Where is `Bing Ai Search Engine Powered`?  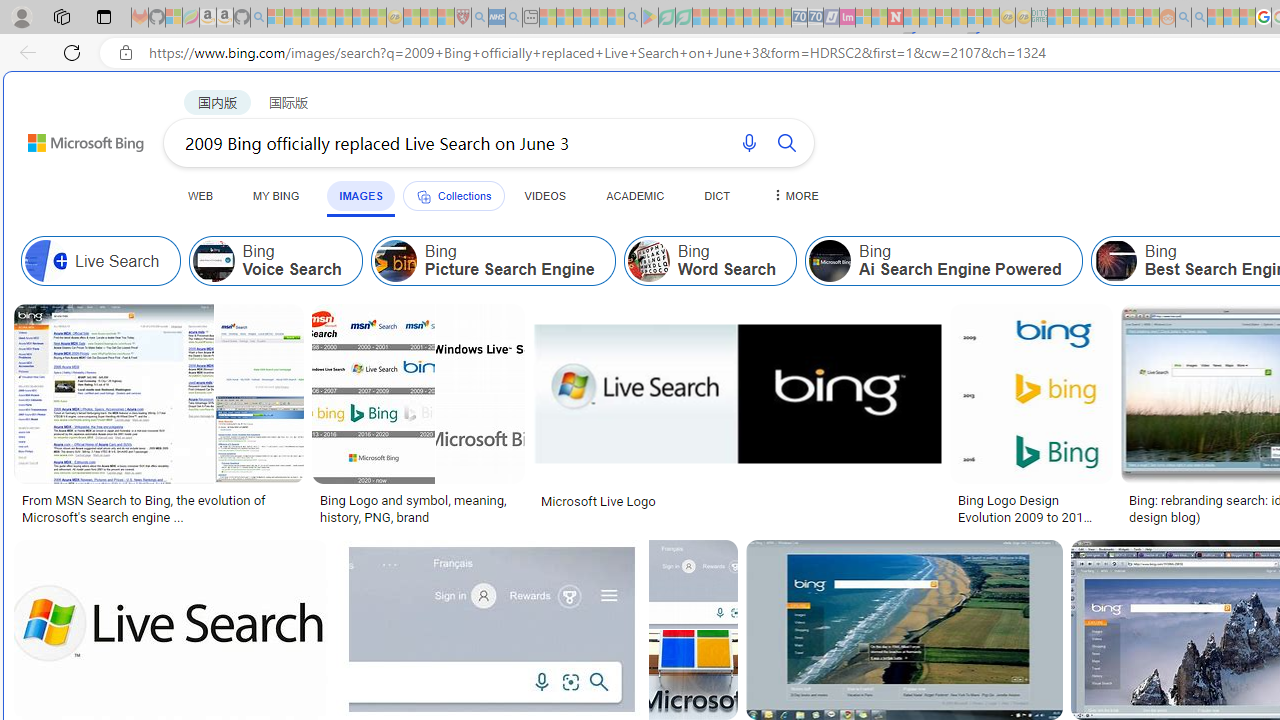
Bing Ai Search Engine Powered is located at coordinates (830, 260).